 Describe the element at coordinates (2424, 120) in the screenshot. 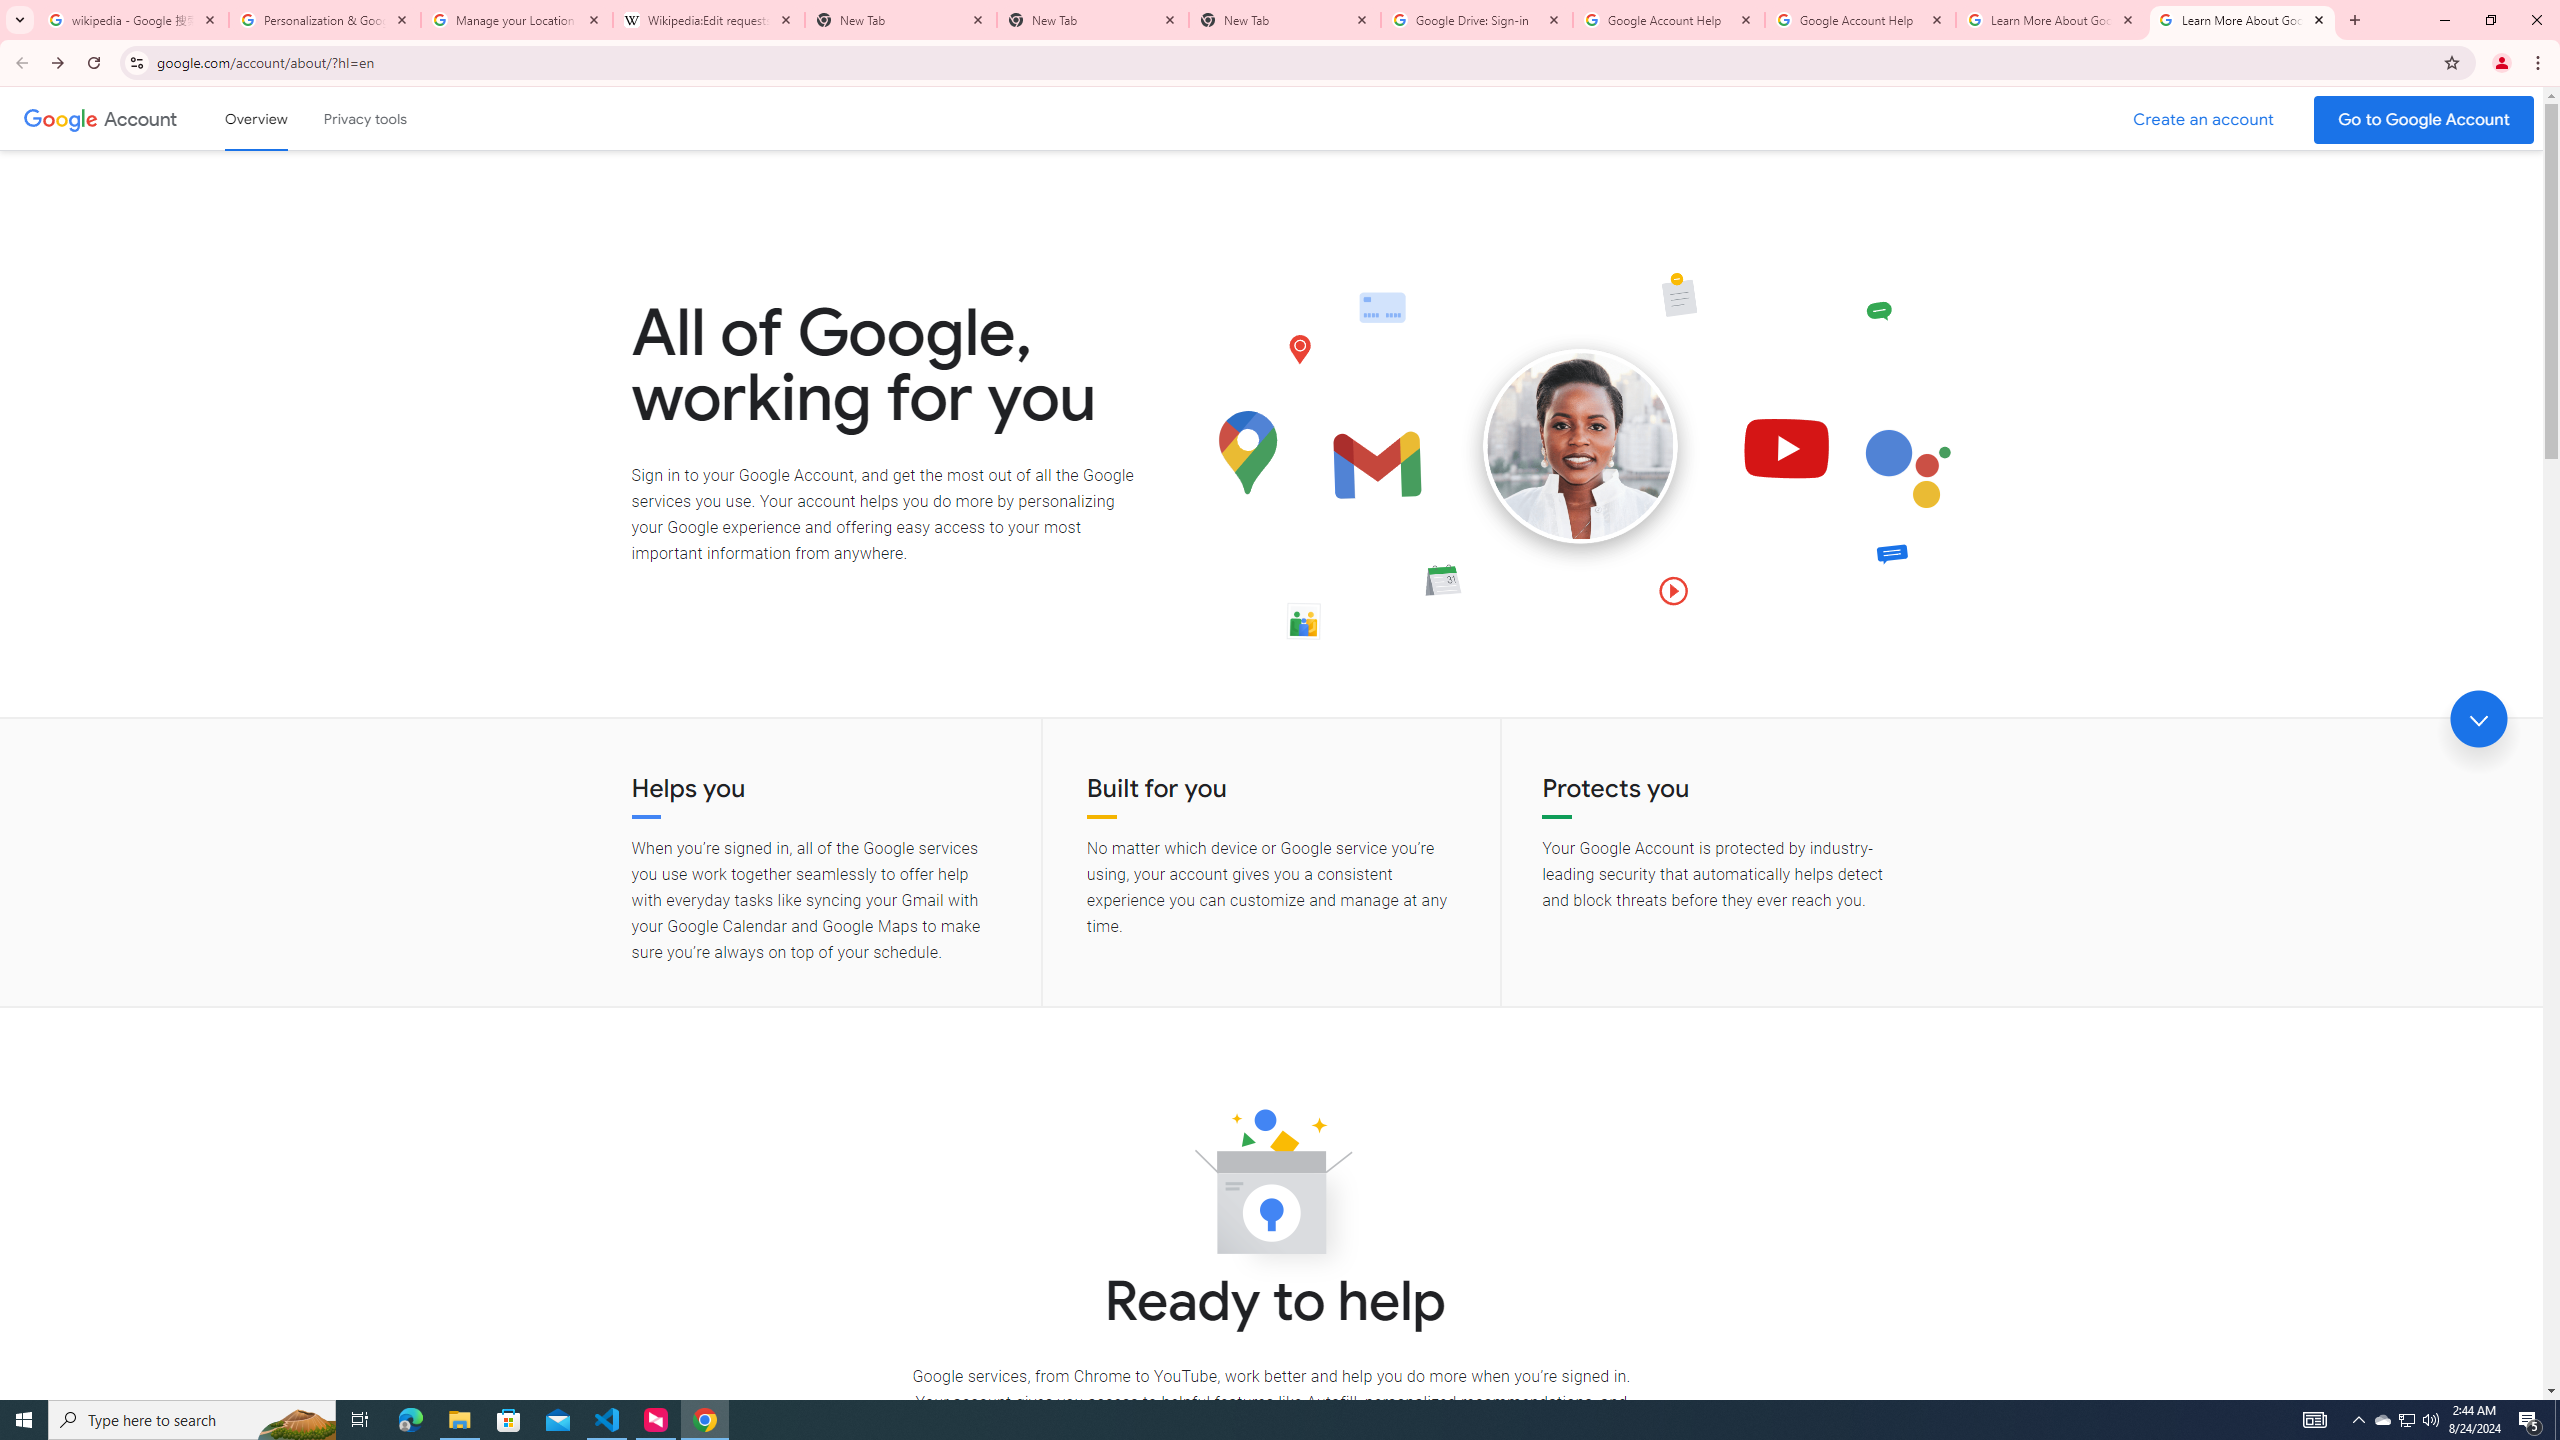

I see `Go to your Google Account` at that location.